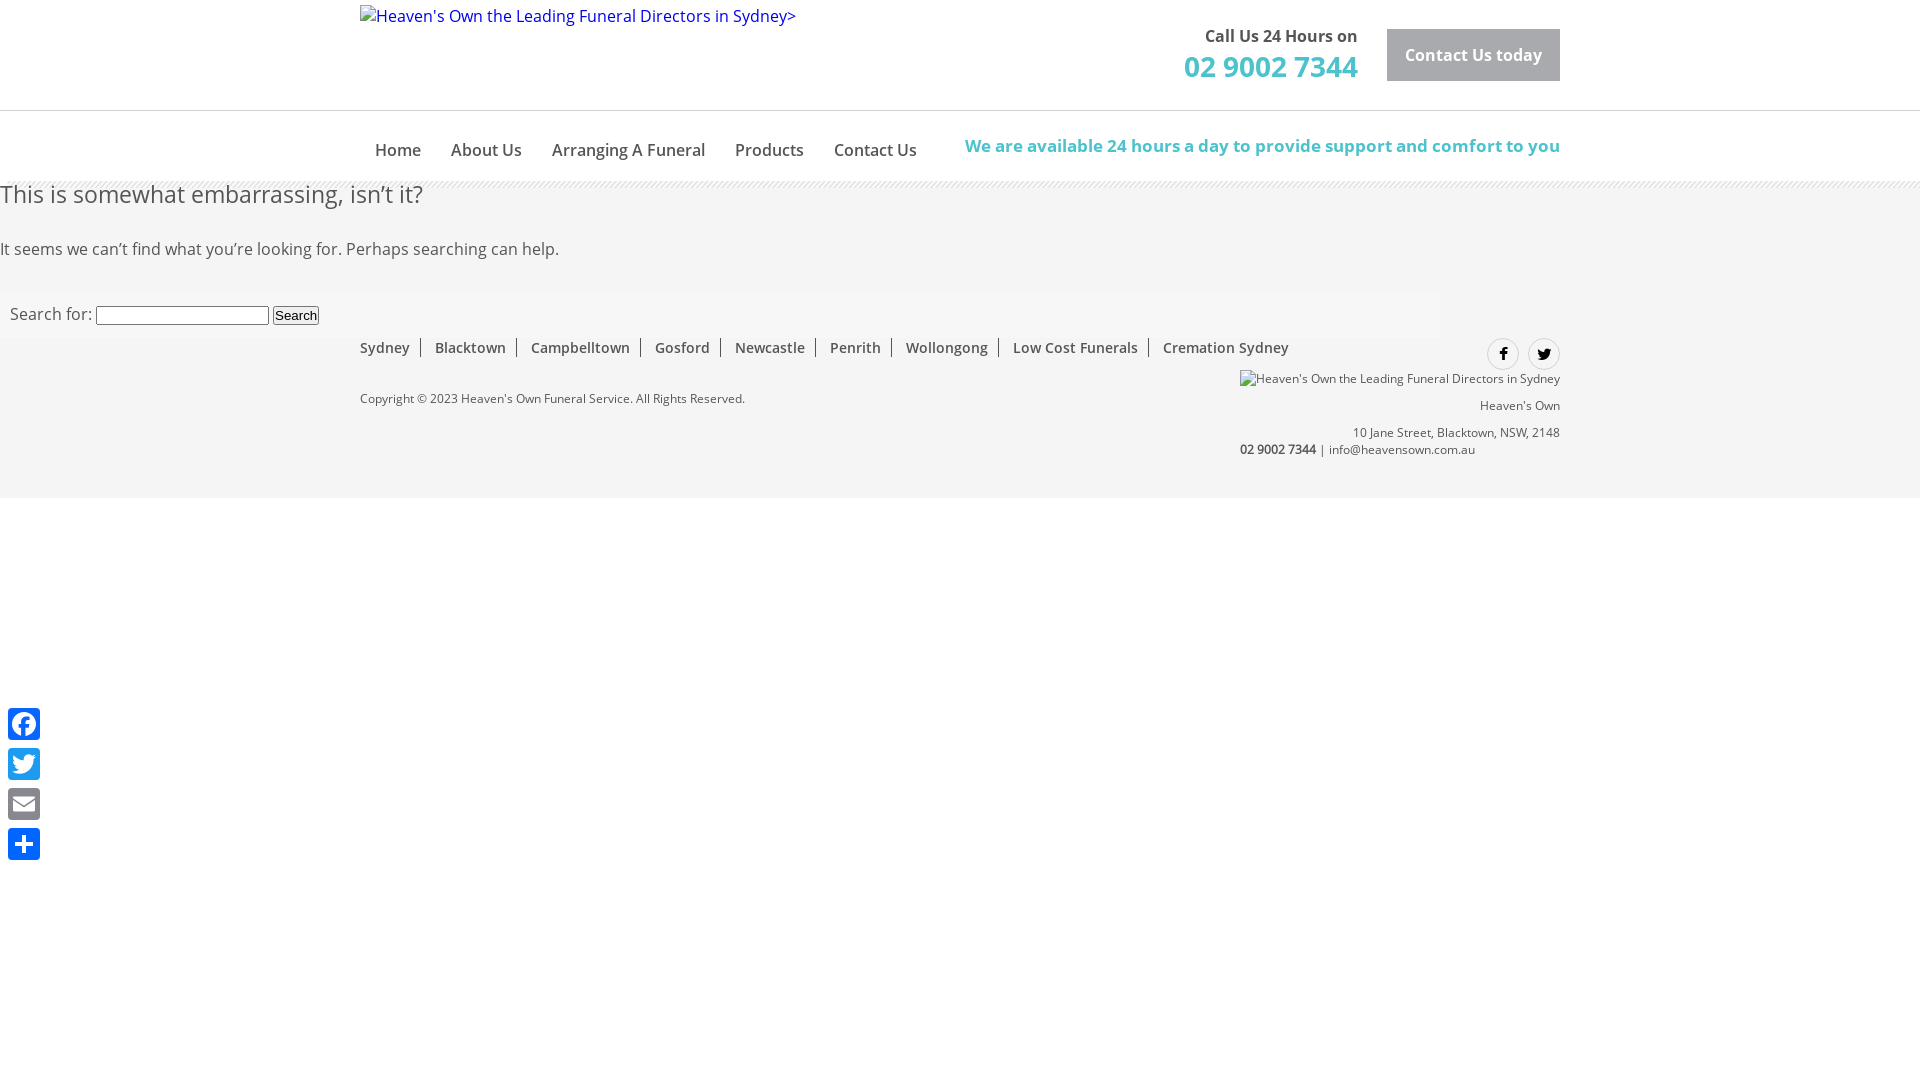 This screenshot has height=1080, width=1920. Describe the element at coordinates (946, 348) in the screenshot. I see `Wollongong` at that location.